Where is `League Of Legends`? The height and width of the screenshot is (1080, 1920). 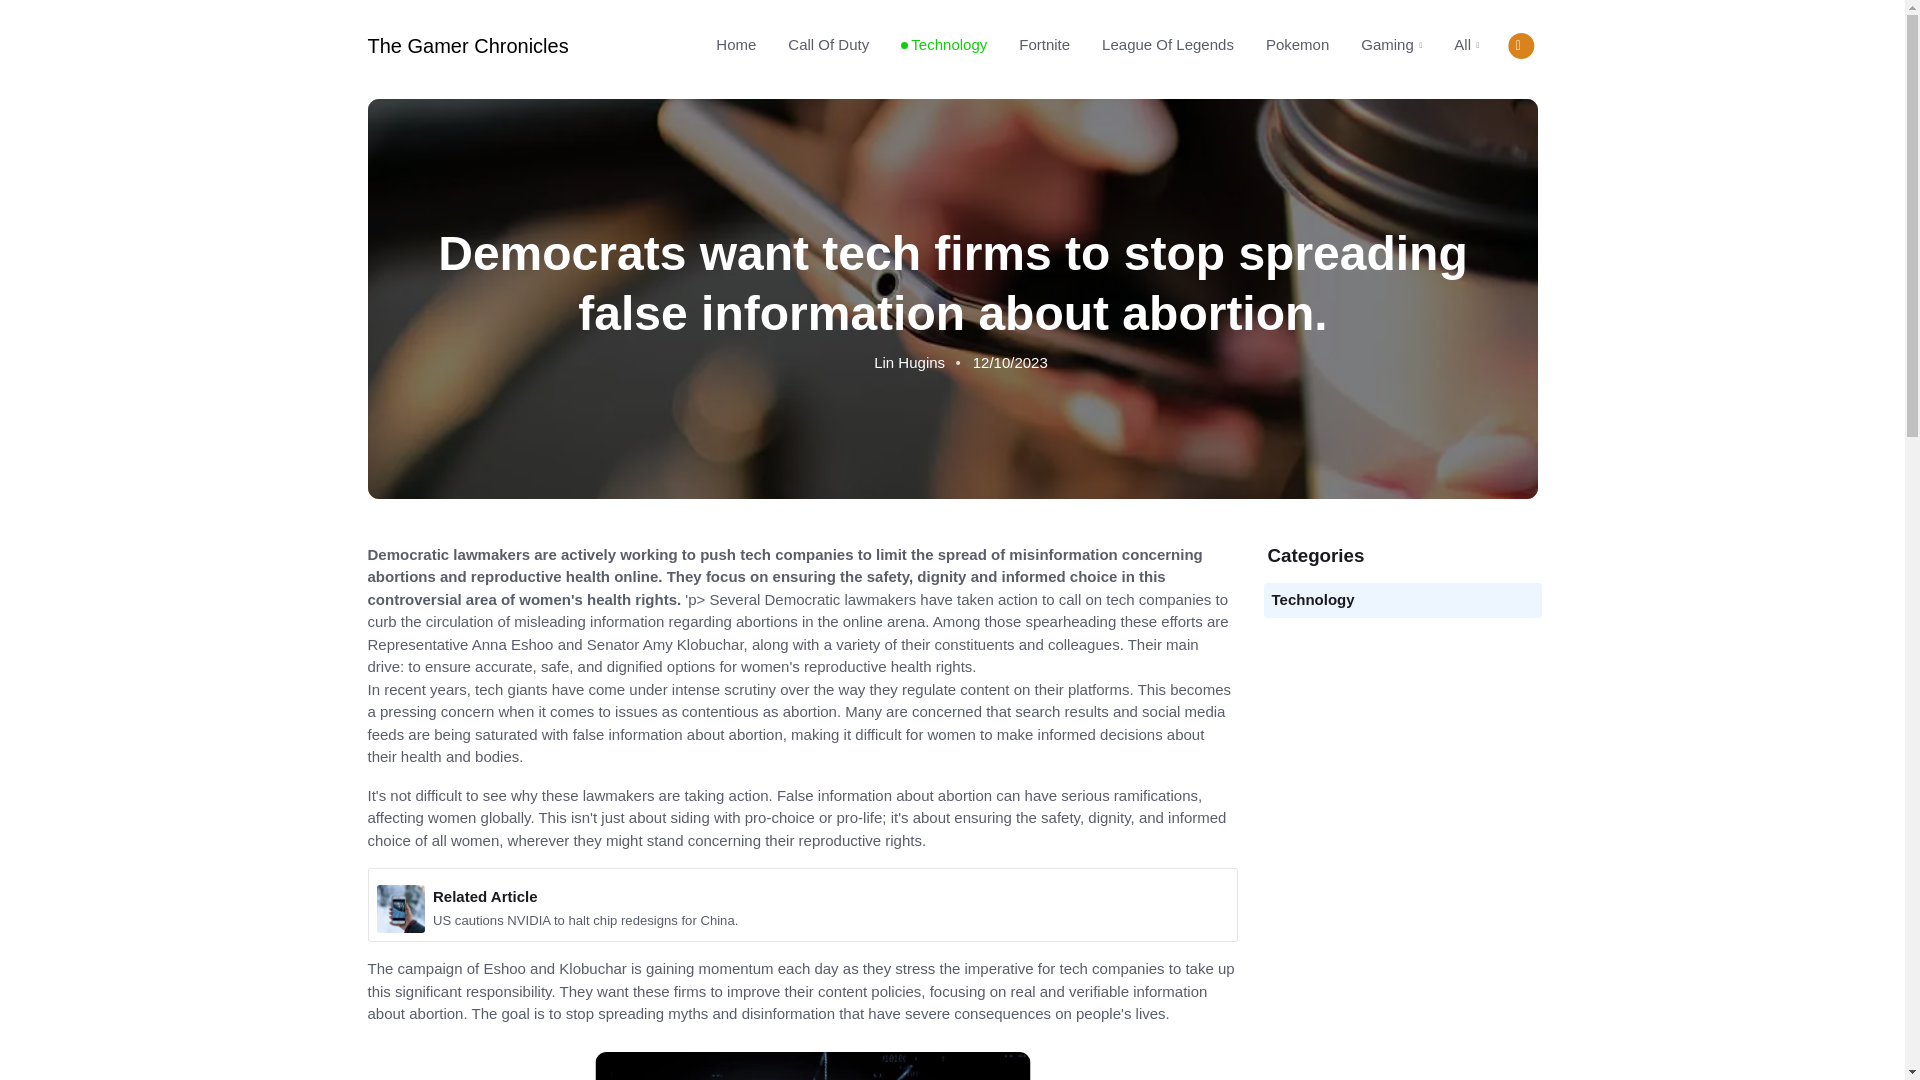
League Of Legends is located at coordinates (1168, 44).